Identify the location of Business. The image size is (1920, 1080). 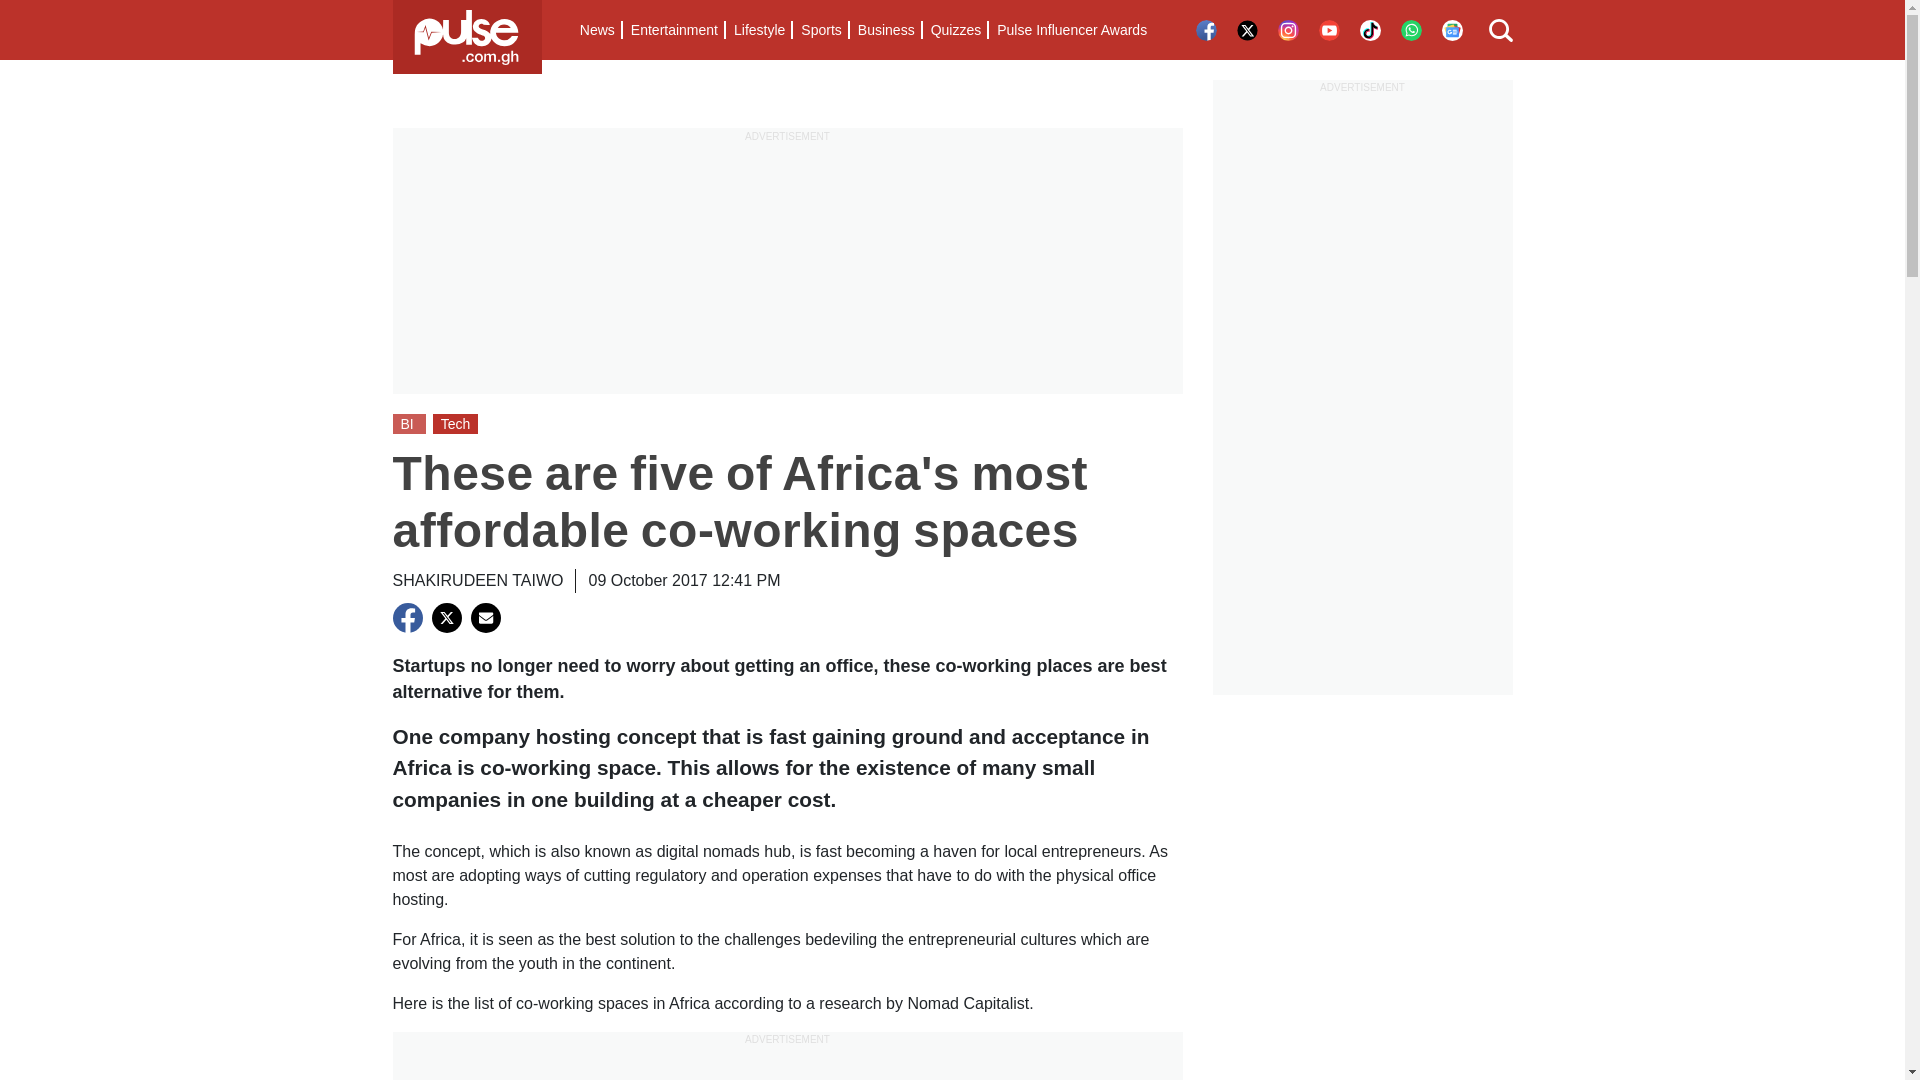
(886, 30).